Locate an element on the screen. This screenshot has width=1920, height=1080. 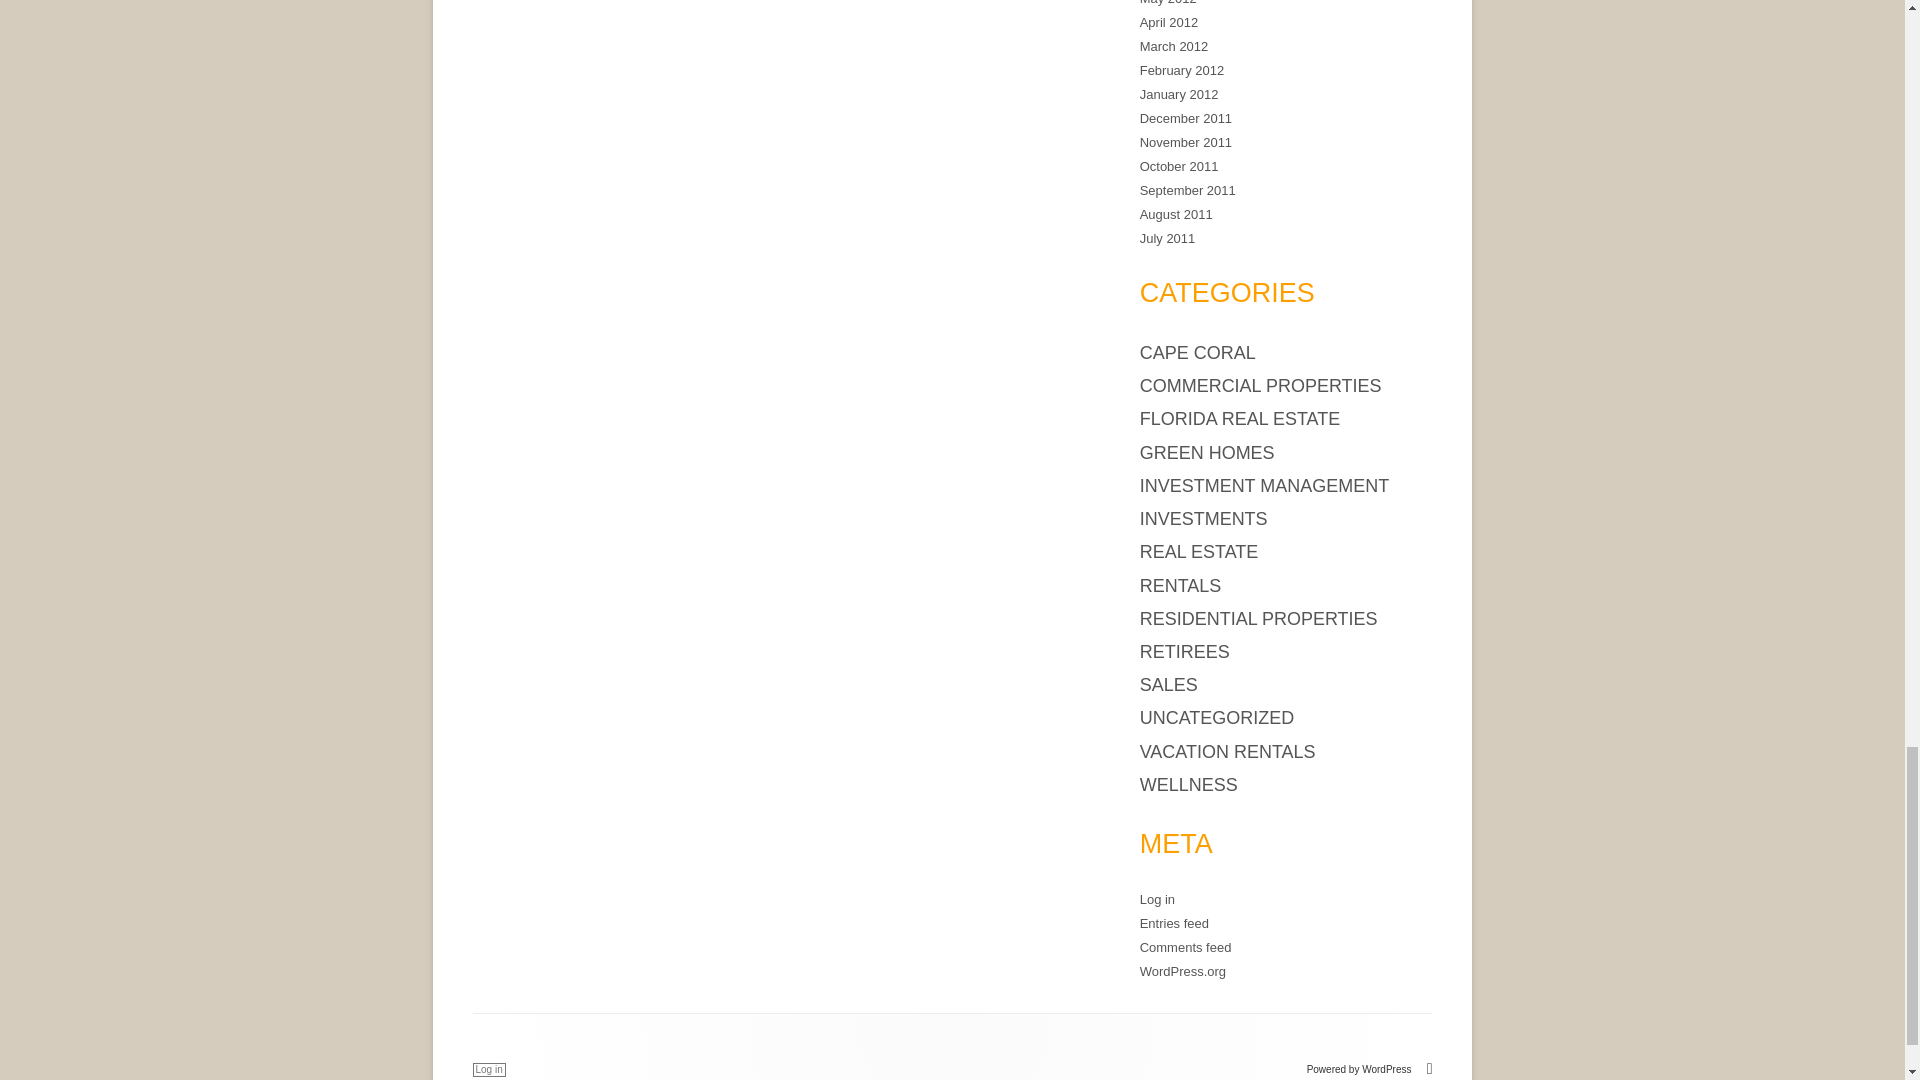
Semantic Personal Publishing Platform is located at coordinates (1370, 1068).